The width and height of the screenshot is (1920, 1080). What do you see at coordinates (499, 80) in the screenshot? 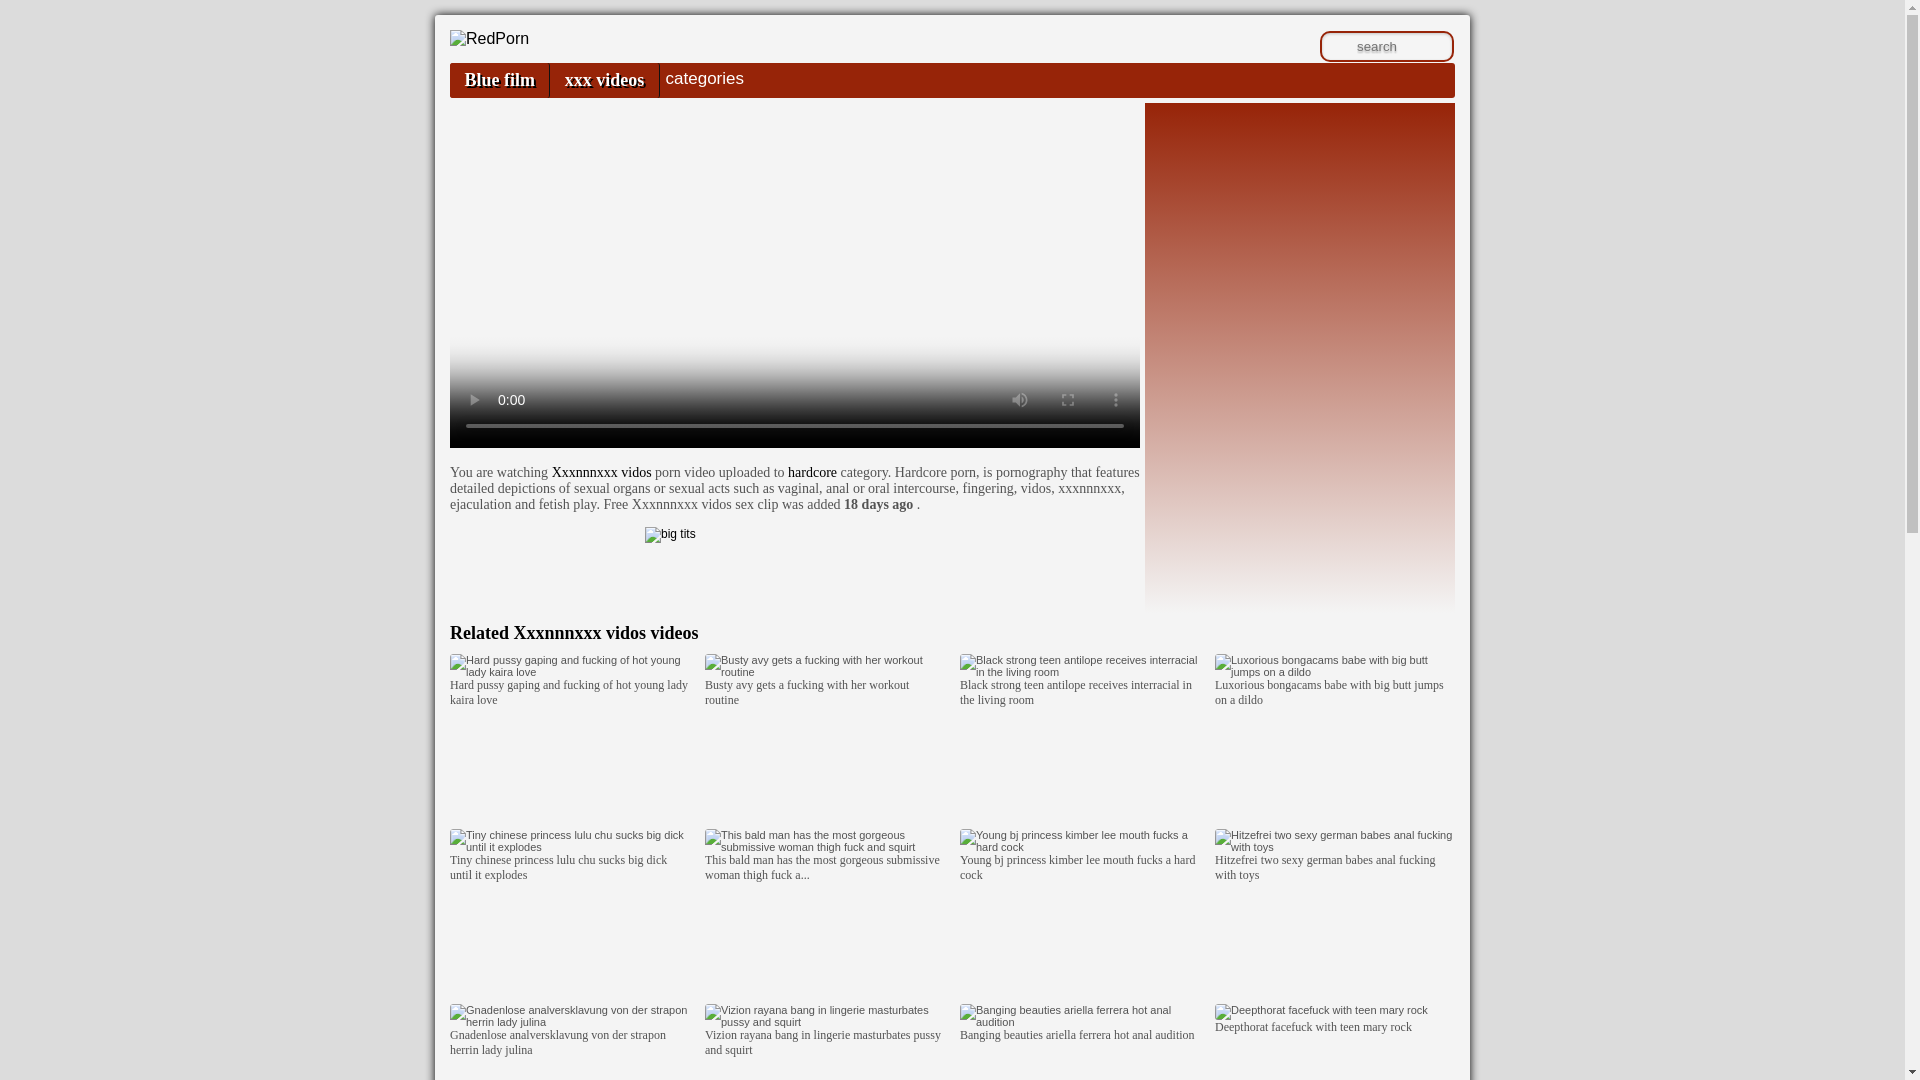
I see `Blue film` at bounding box center [499, 80].